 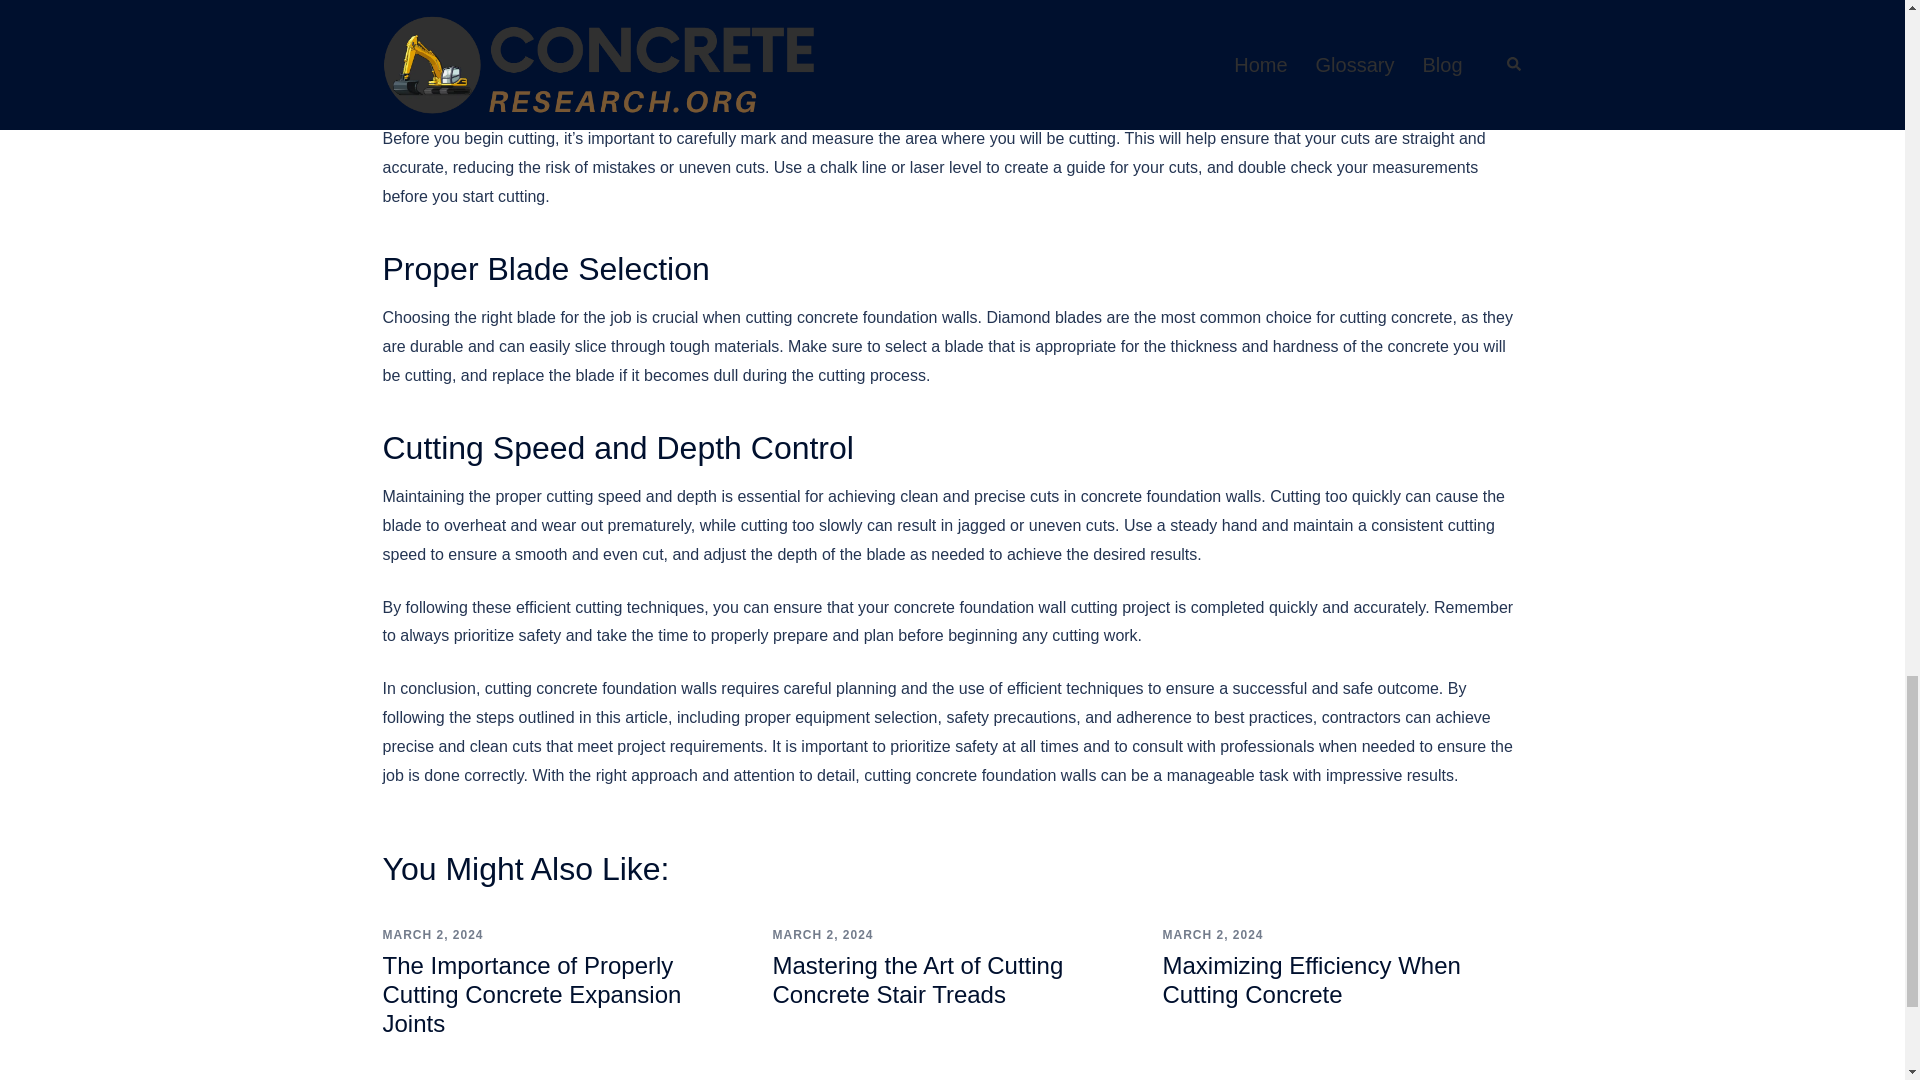 What do you see at coordinates (532, 994) in the screenshot?
I see `The Importance of Properly Cutting Concrete Expansion Joints` at bounding box center [532, 994].